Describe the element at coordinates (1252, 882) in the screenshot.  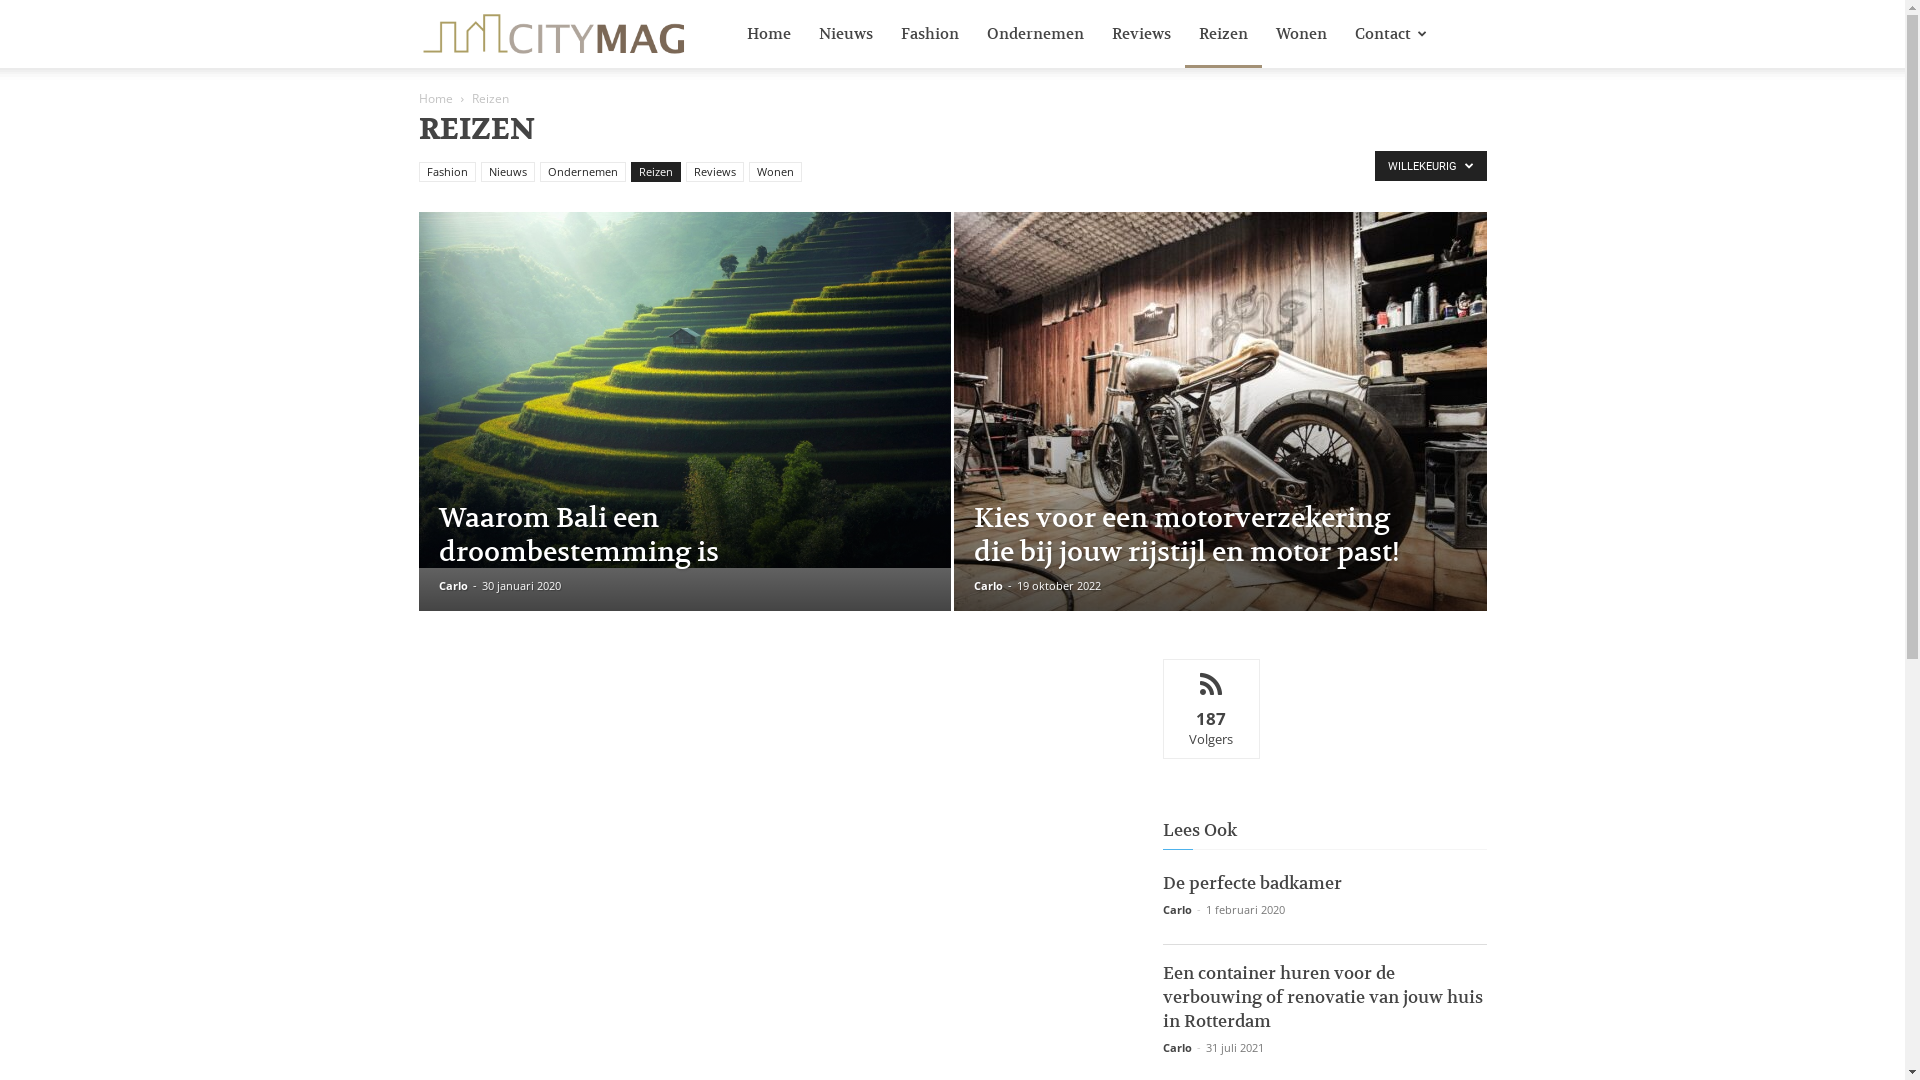
I see `De perfecte badkamer` at that location.